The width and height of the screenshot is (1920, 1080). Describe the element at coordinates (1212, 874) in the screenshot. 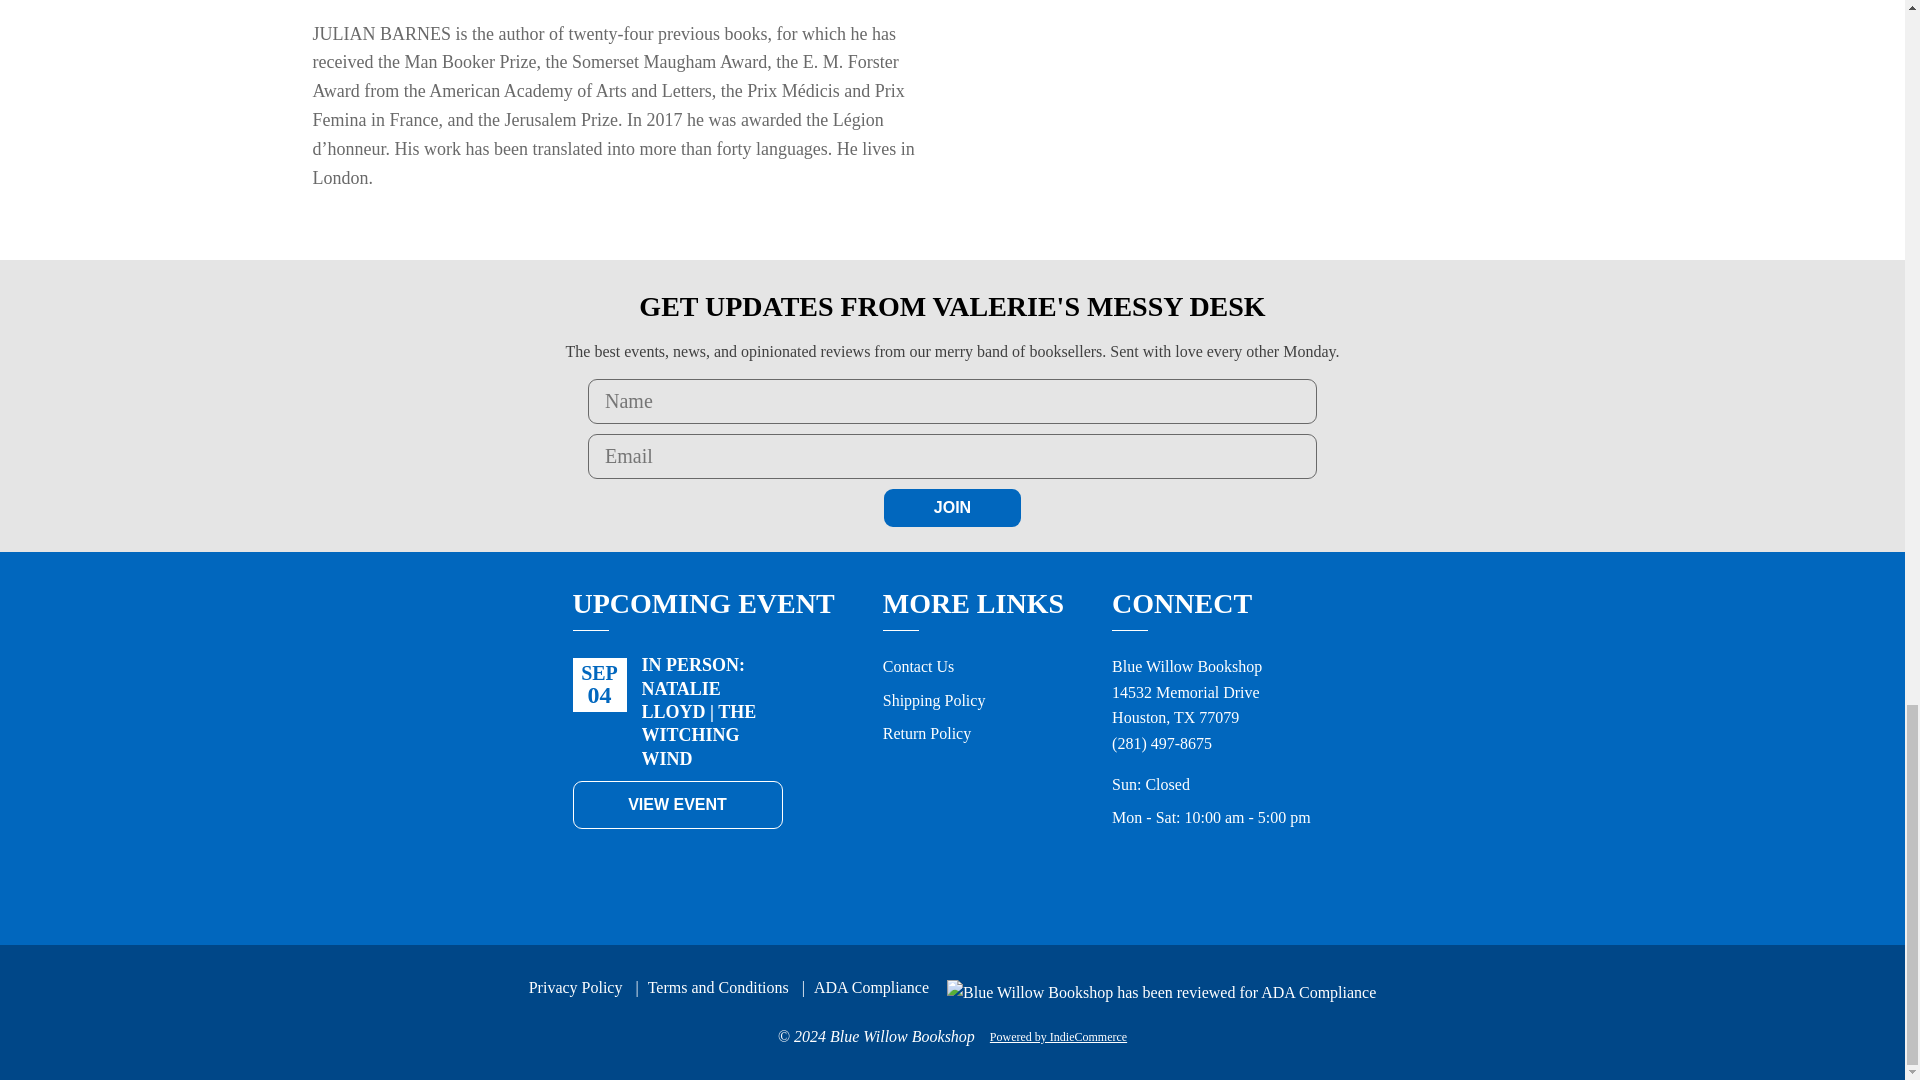

I see `Connect with Instagram` at that location.